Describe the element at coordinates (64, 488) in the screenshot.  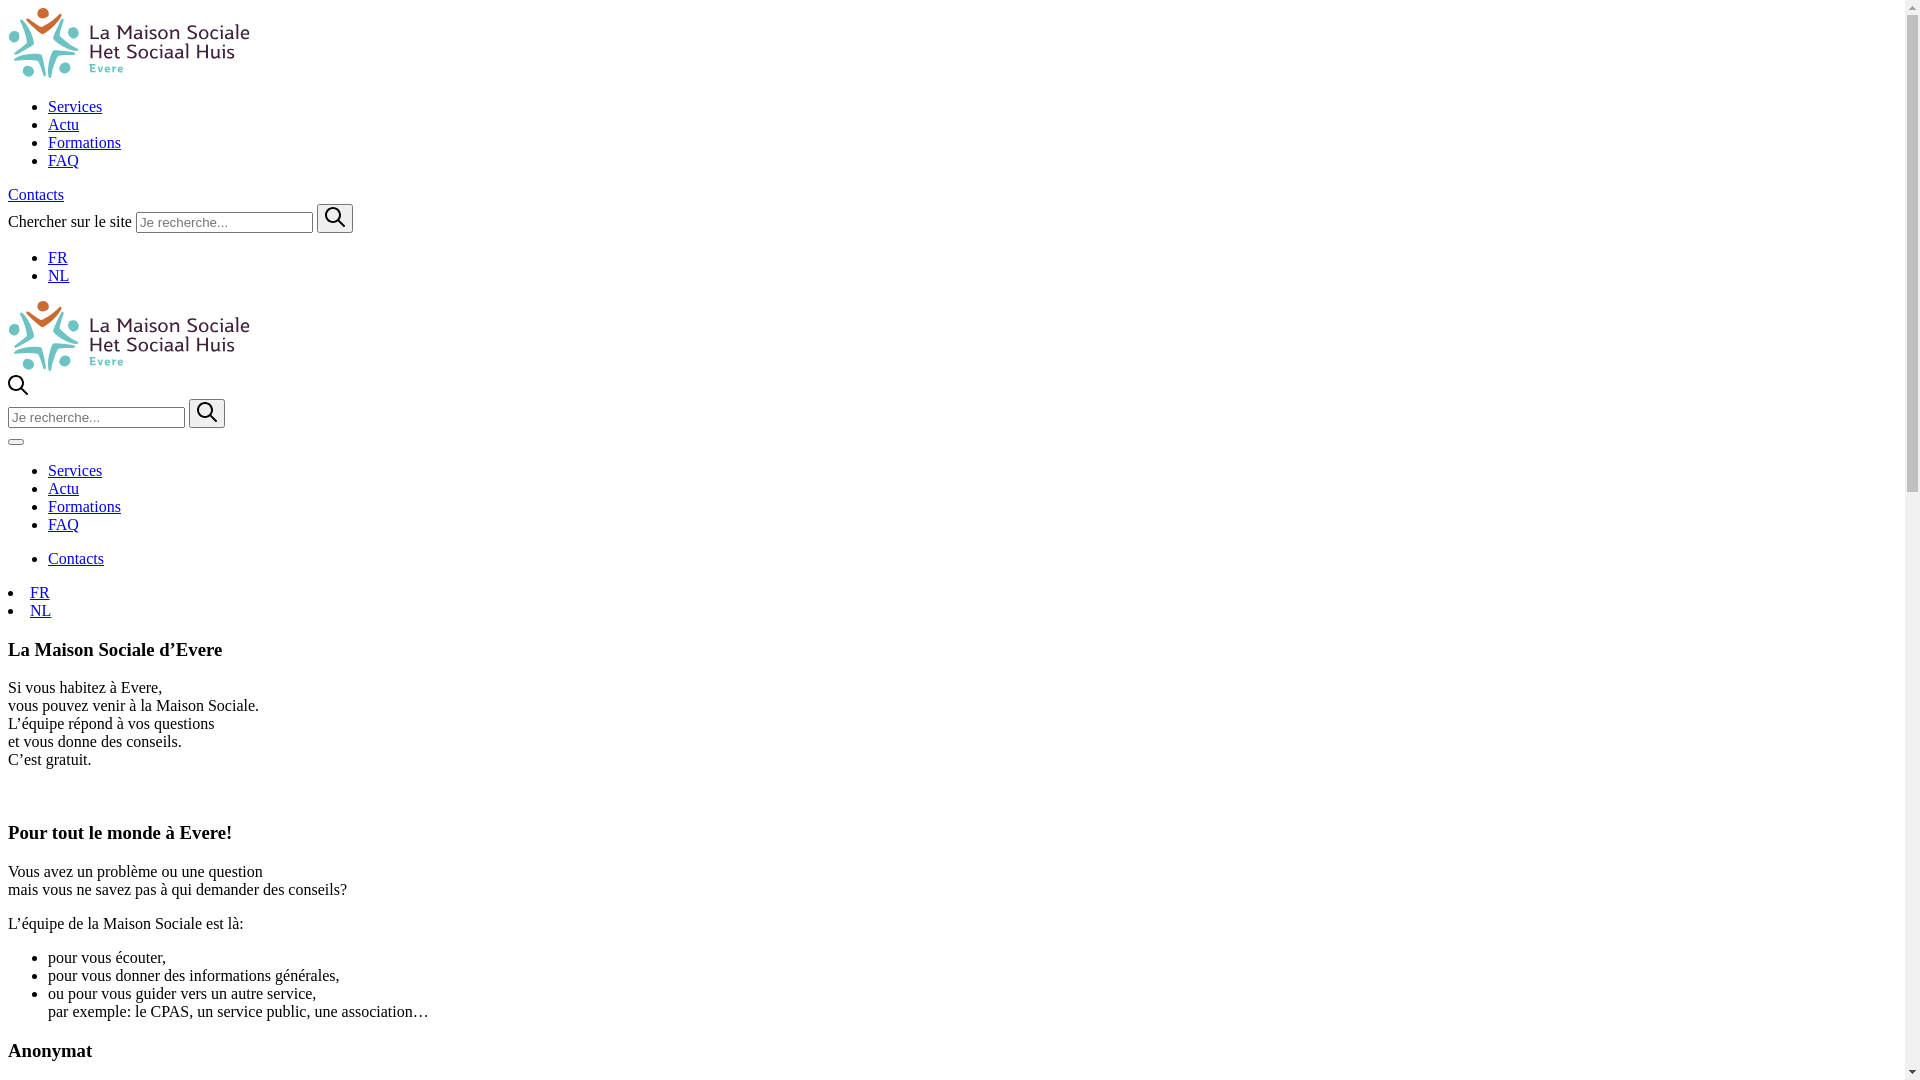
I see `Actu` at that location.